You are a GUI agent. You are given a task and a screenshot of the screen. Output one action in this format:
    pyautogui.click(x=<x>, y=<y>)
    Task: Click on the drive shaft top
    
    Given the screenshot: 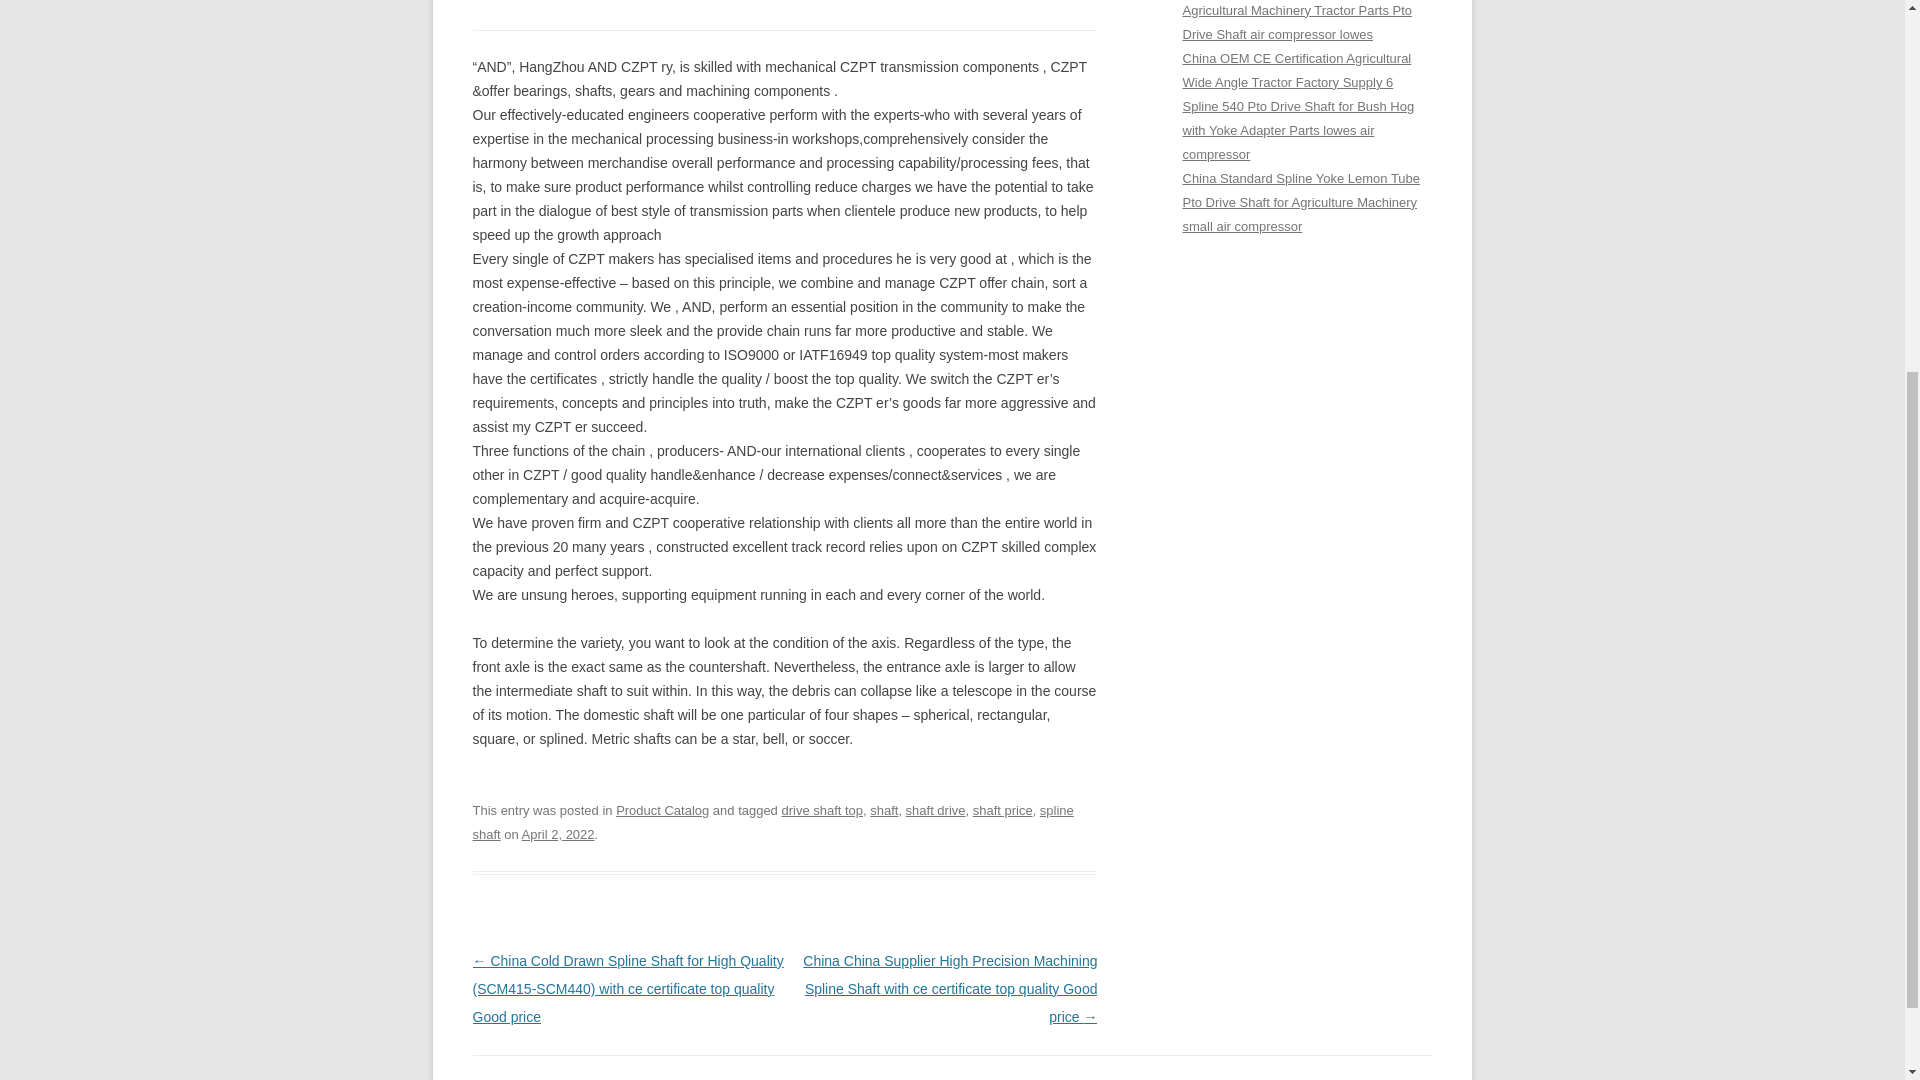 What is the action you would take?
    pyautogui.click(x=822, y=810)
    